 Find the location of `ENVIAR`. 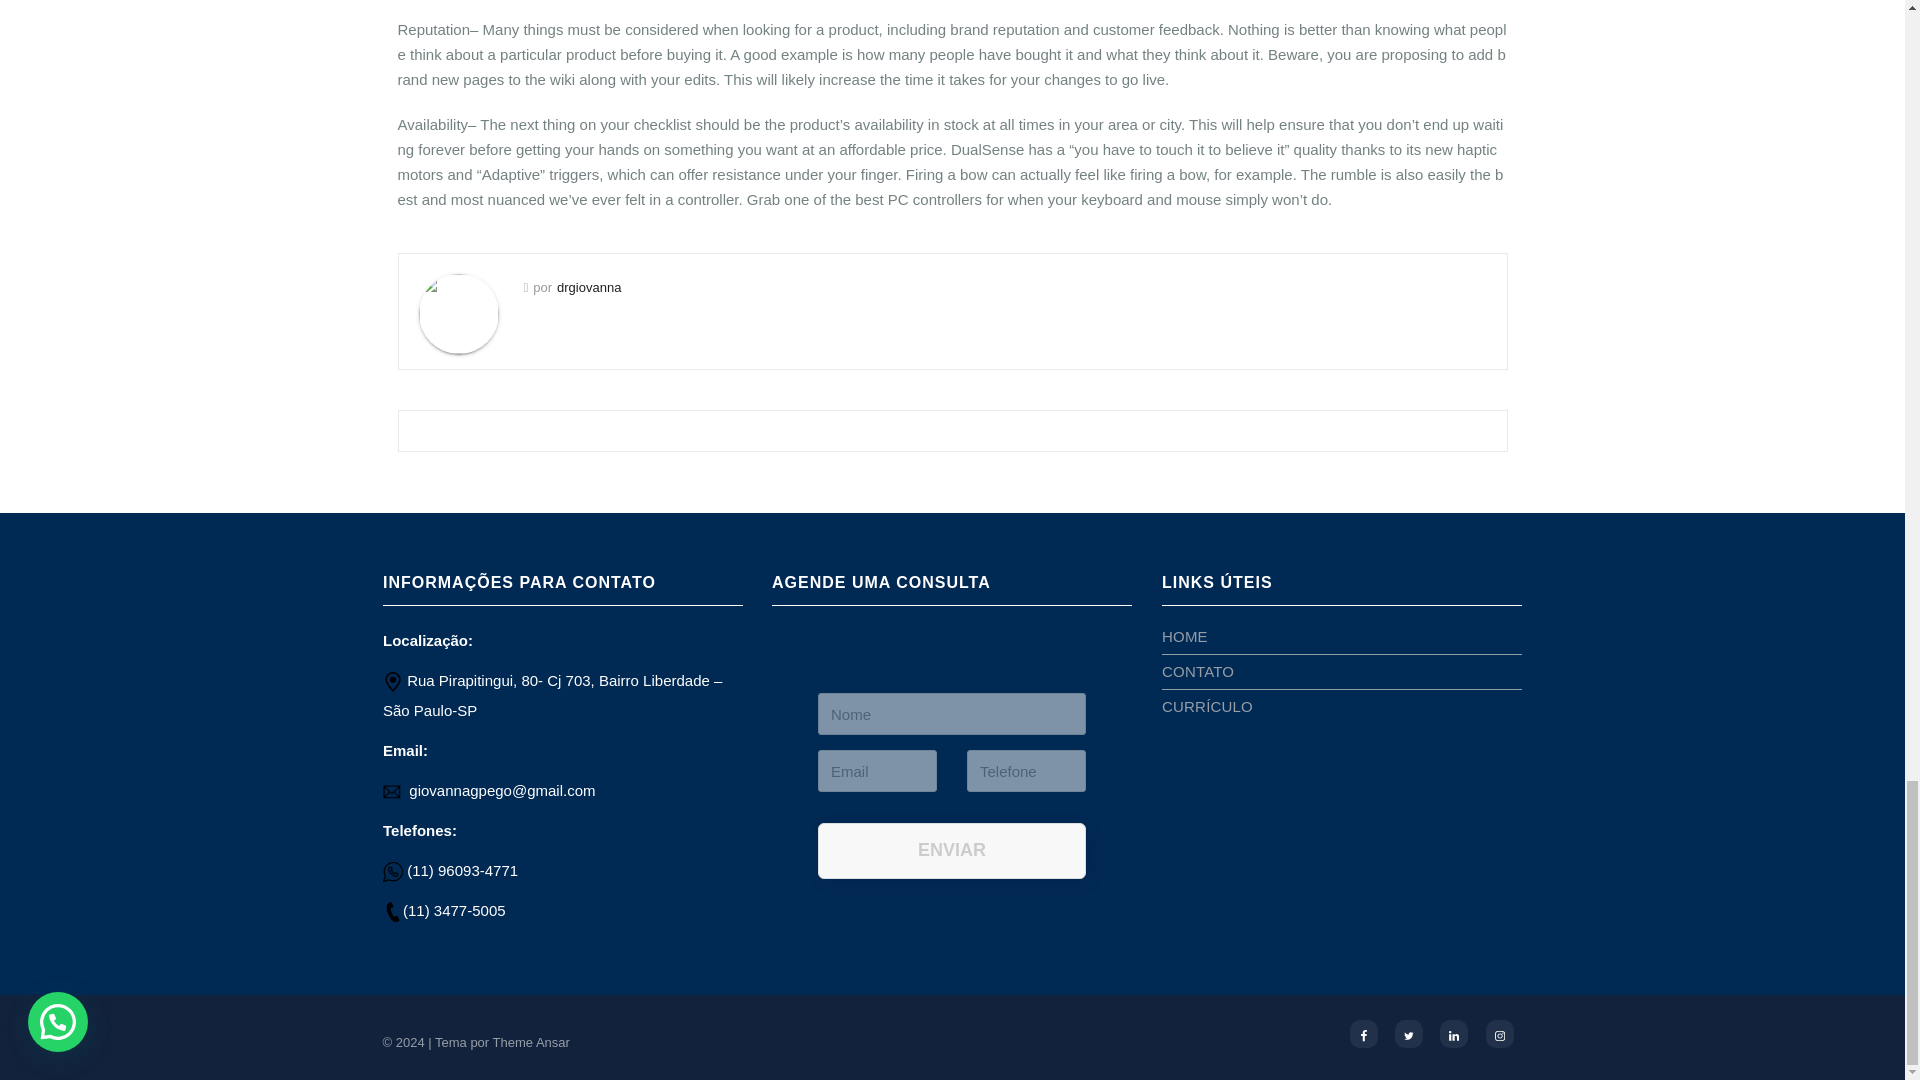

ENVIAR is located at coordinates (952, 850).